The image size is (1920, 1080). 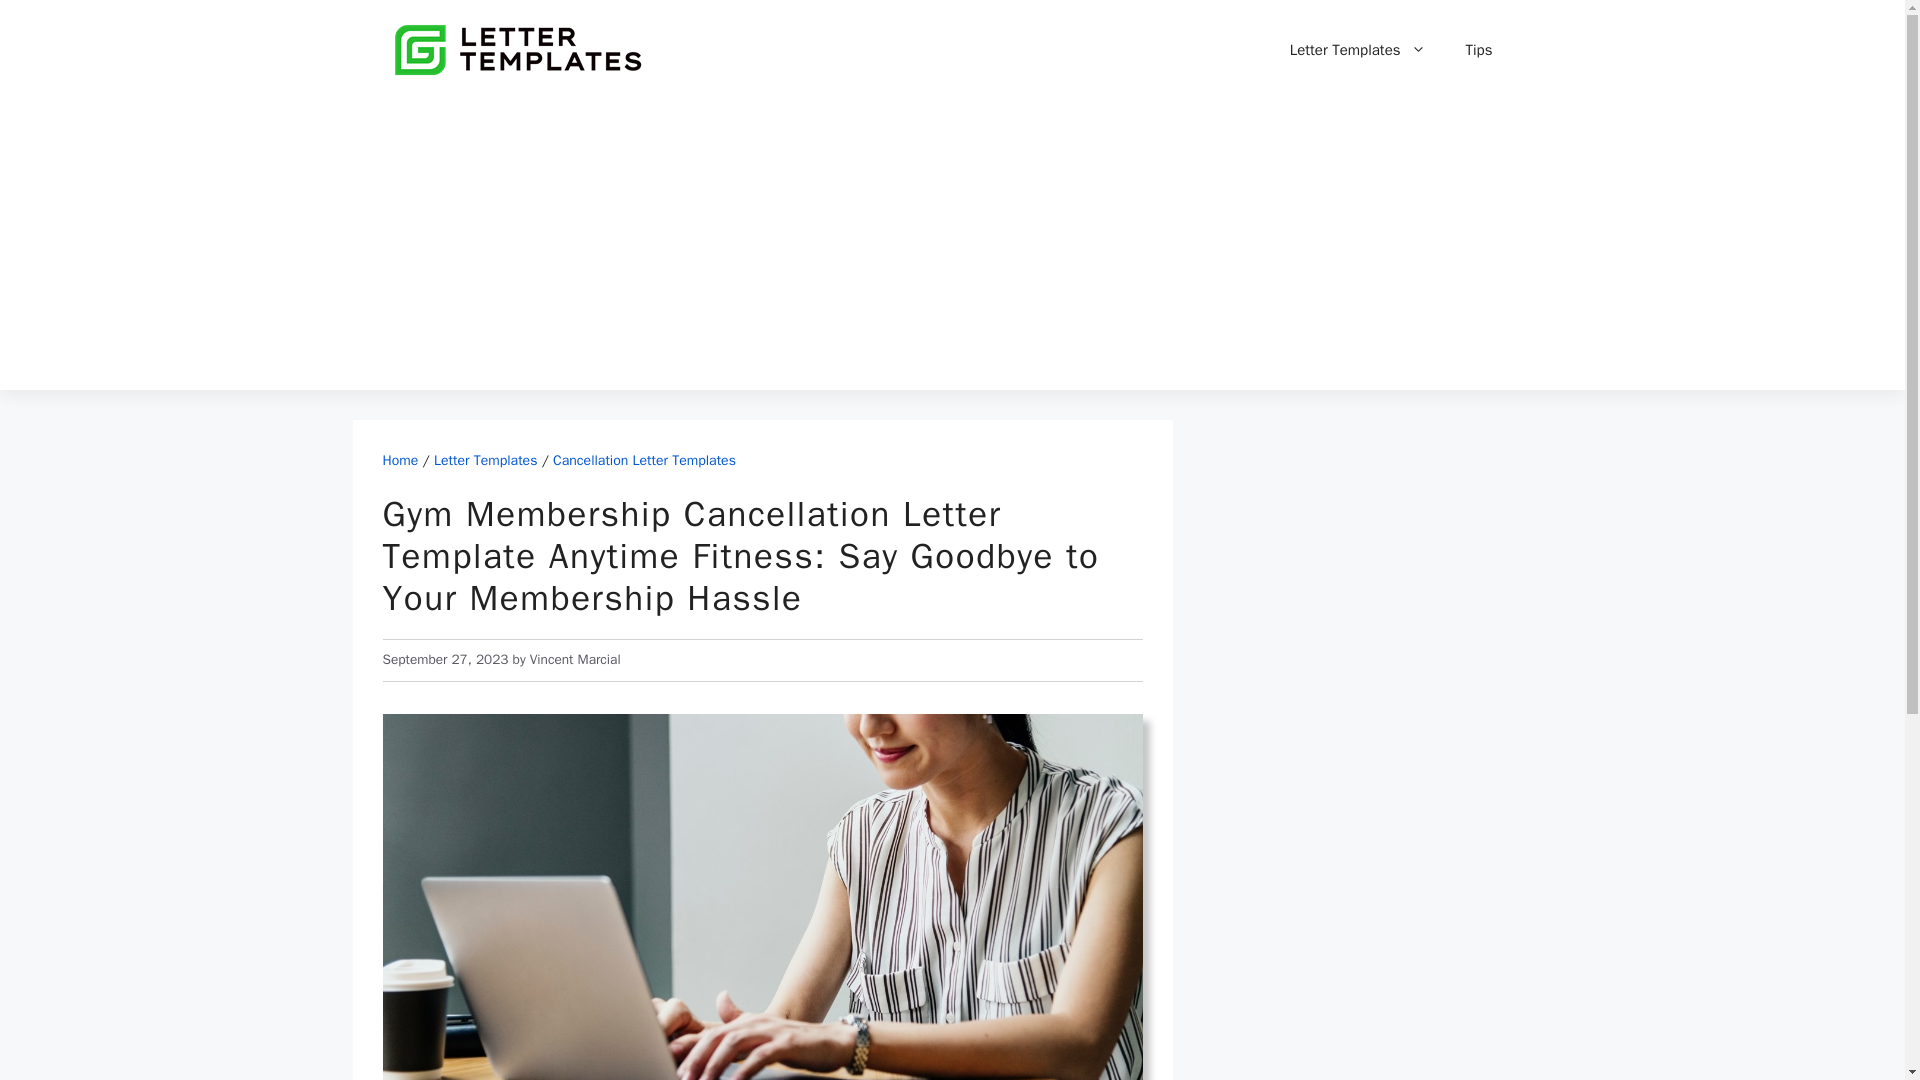 I want to click on Home, so click(x=400, y=460).